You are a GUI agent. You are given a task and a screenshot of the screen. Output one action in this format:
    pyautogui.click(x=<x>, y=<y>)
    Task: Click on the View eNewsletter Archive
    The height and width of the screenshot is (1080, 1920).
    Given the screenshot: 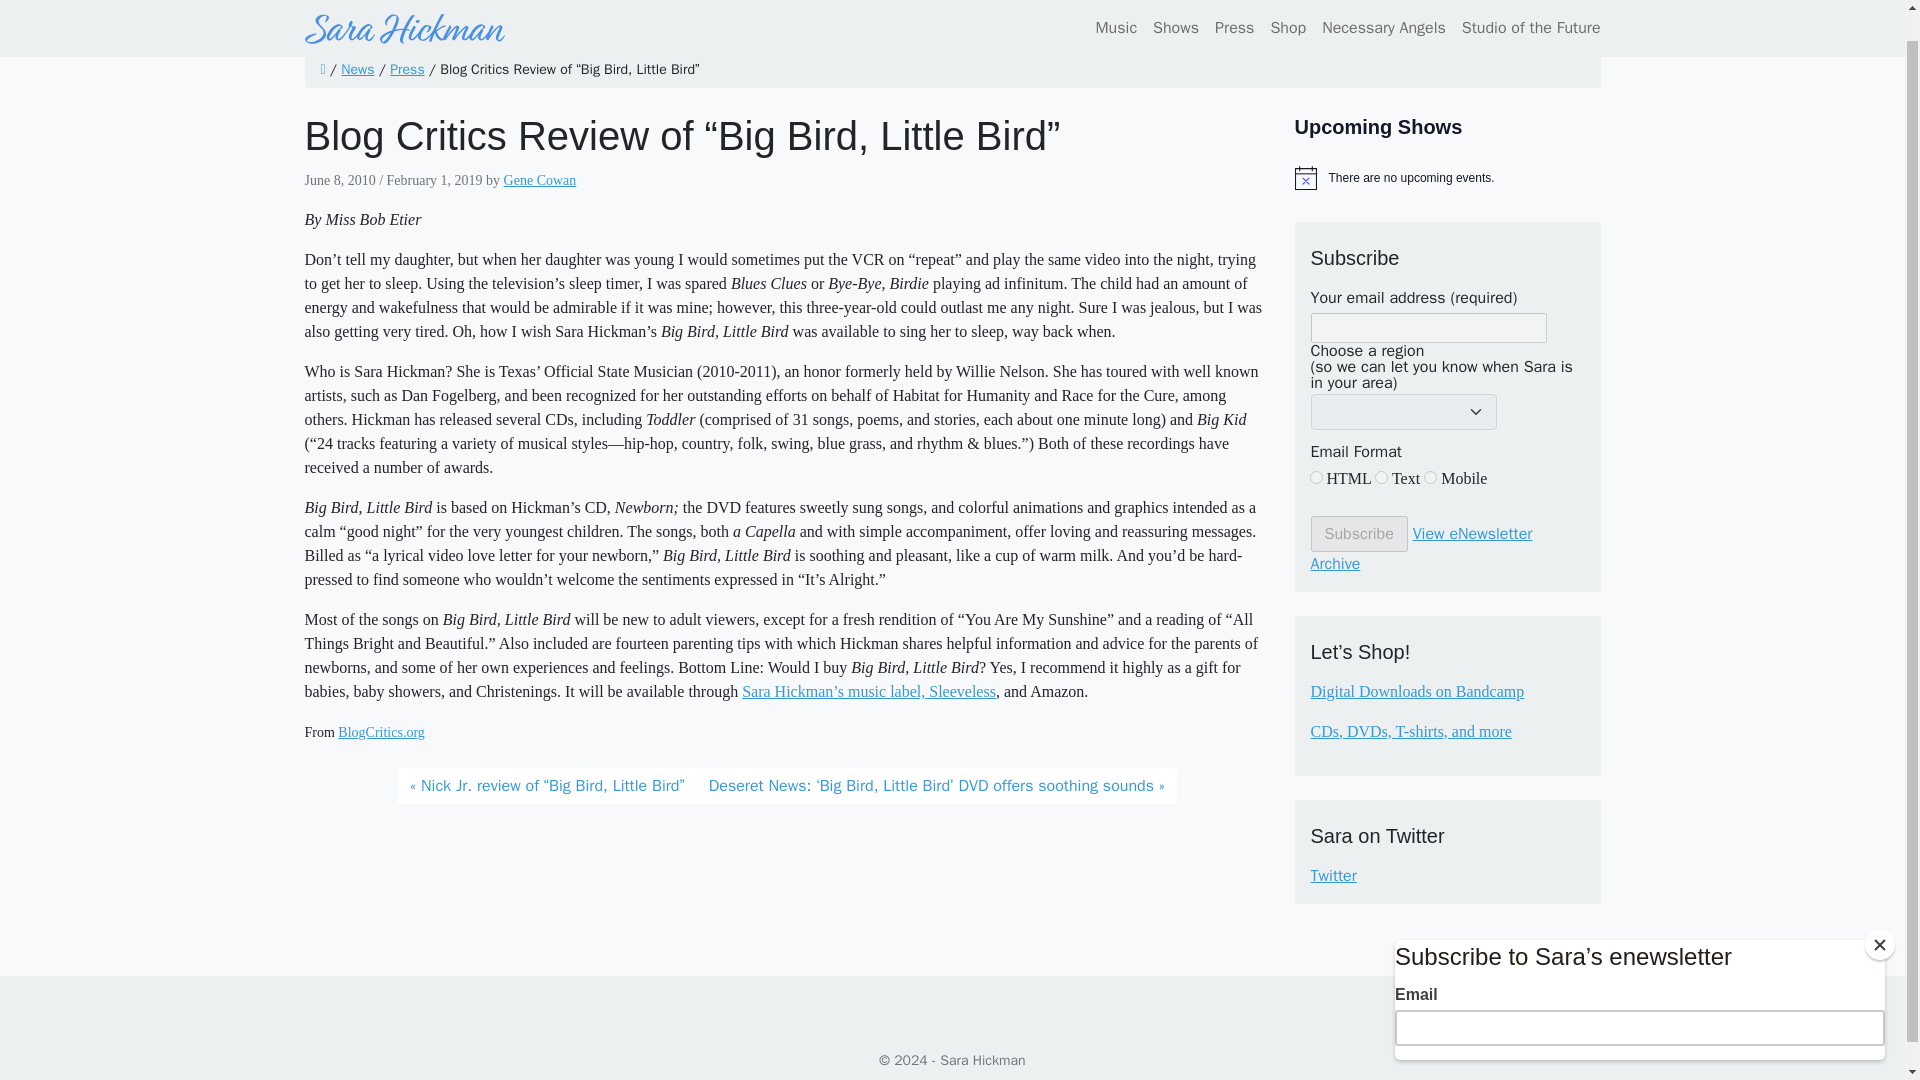 What is the action you would take?
    pyautogui.click(x=1420, y=548)
    